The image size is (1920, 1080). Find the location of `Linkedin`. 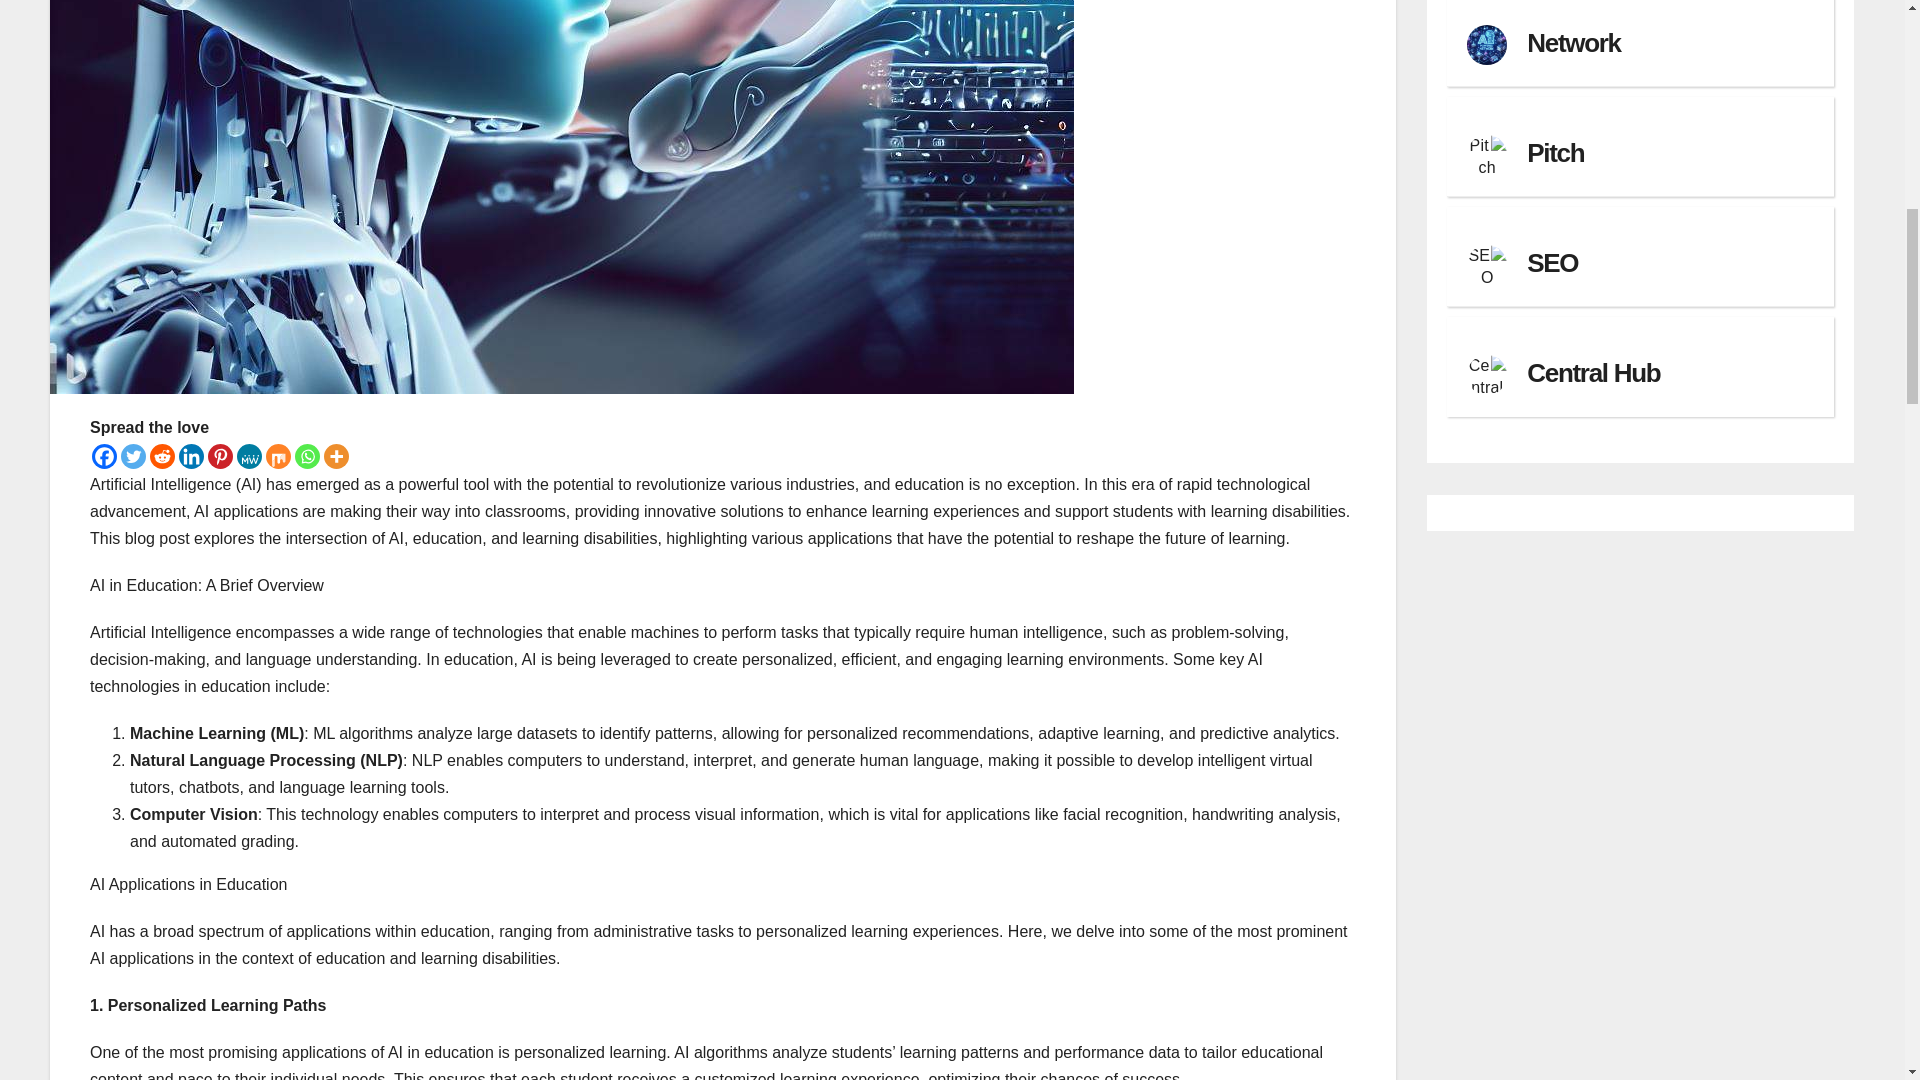

Linkedin is located at coordinates (190, 456).